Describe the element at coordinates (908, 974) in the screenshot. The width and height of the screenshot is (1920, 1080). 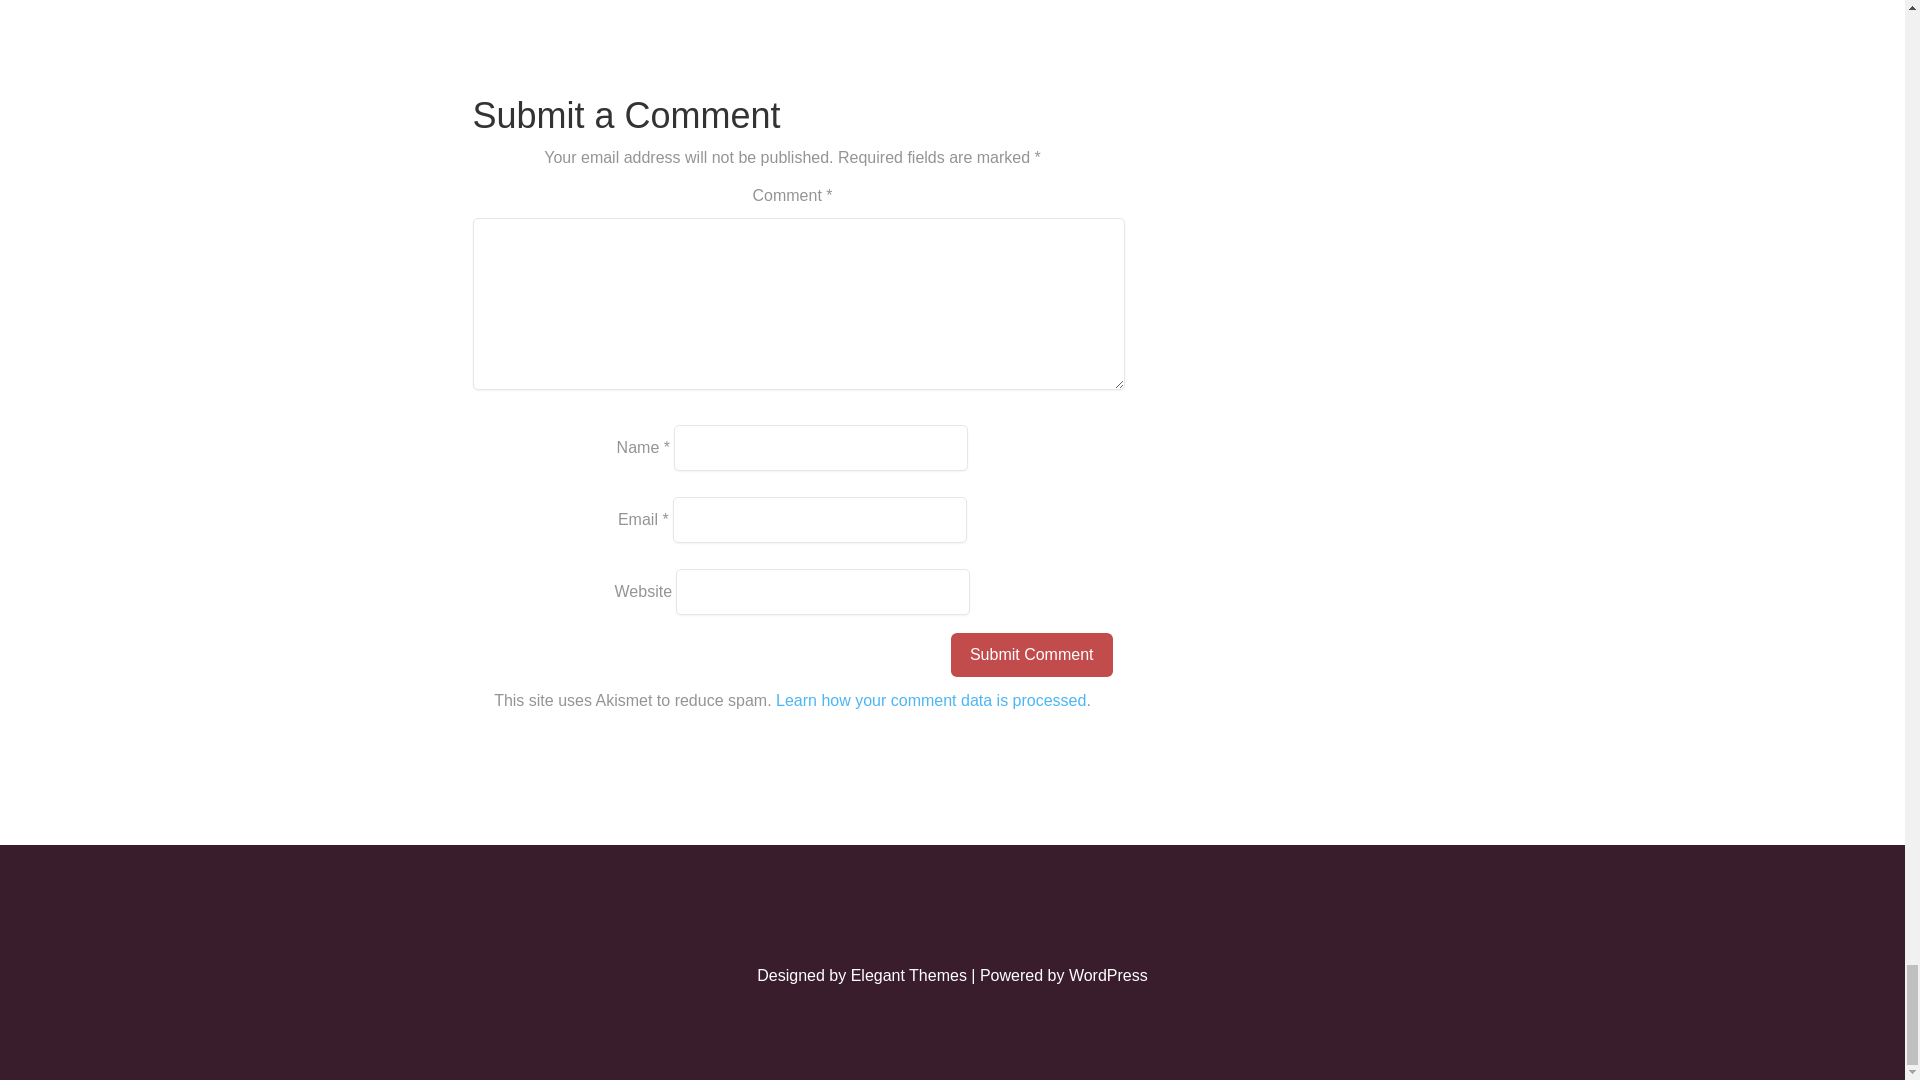
I see `Premium WordPress Themes` at that location.